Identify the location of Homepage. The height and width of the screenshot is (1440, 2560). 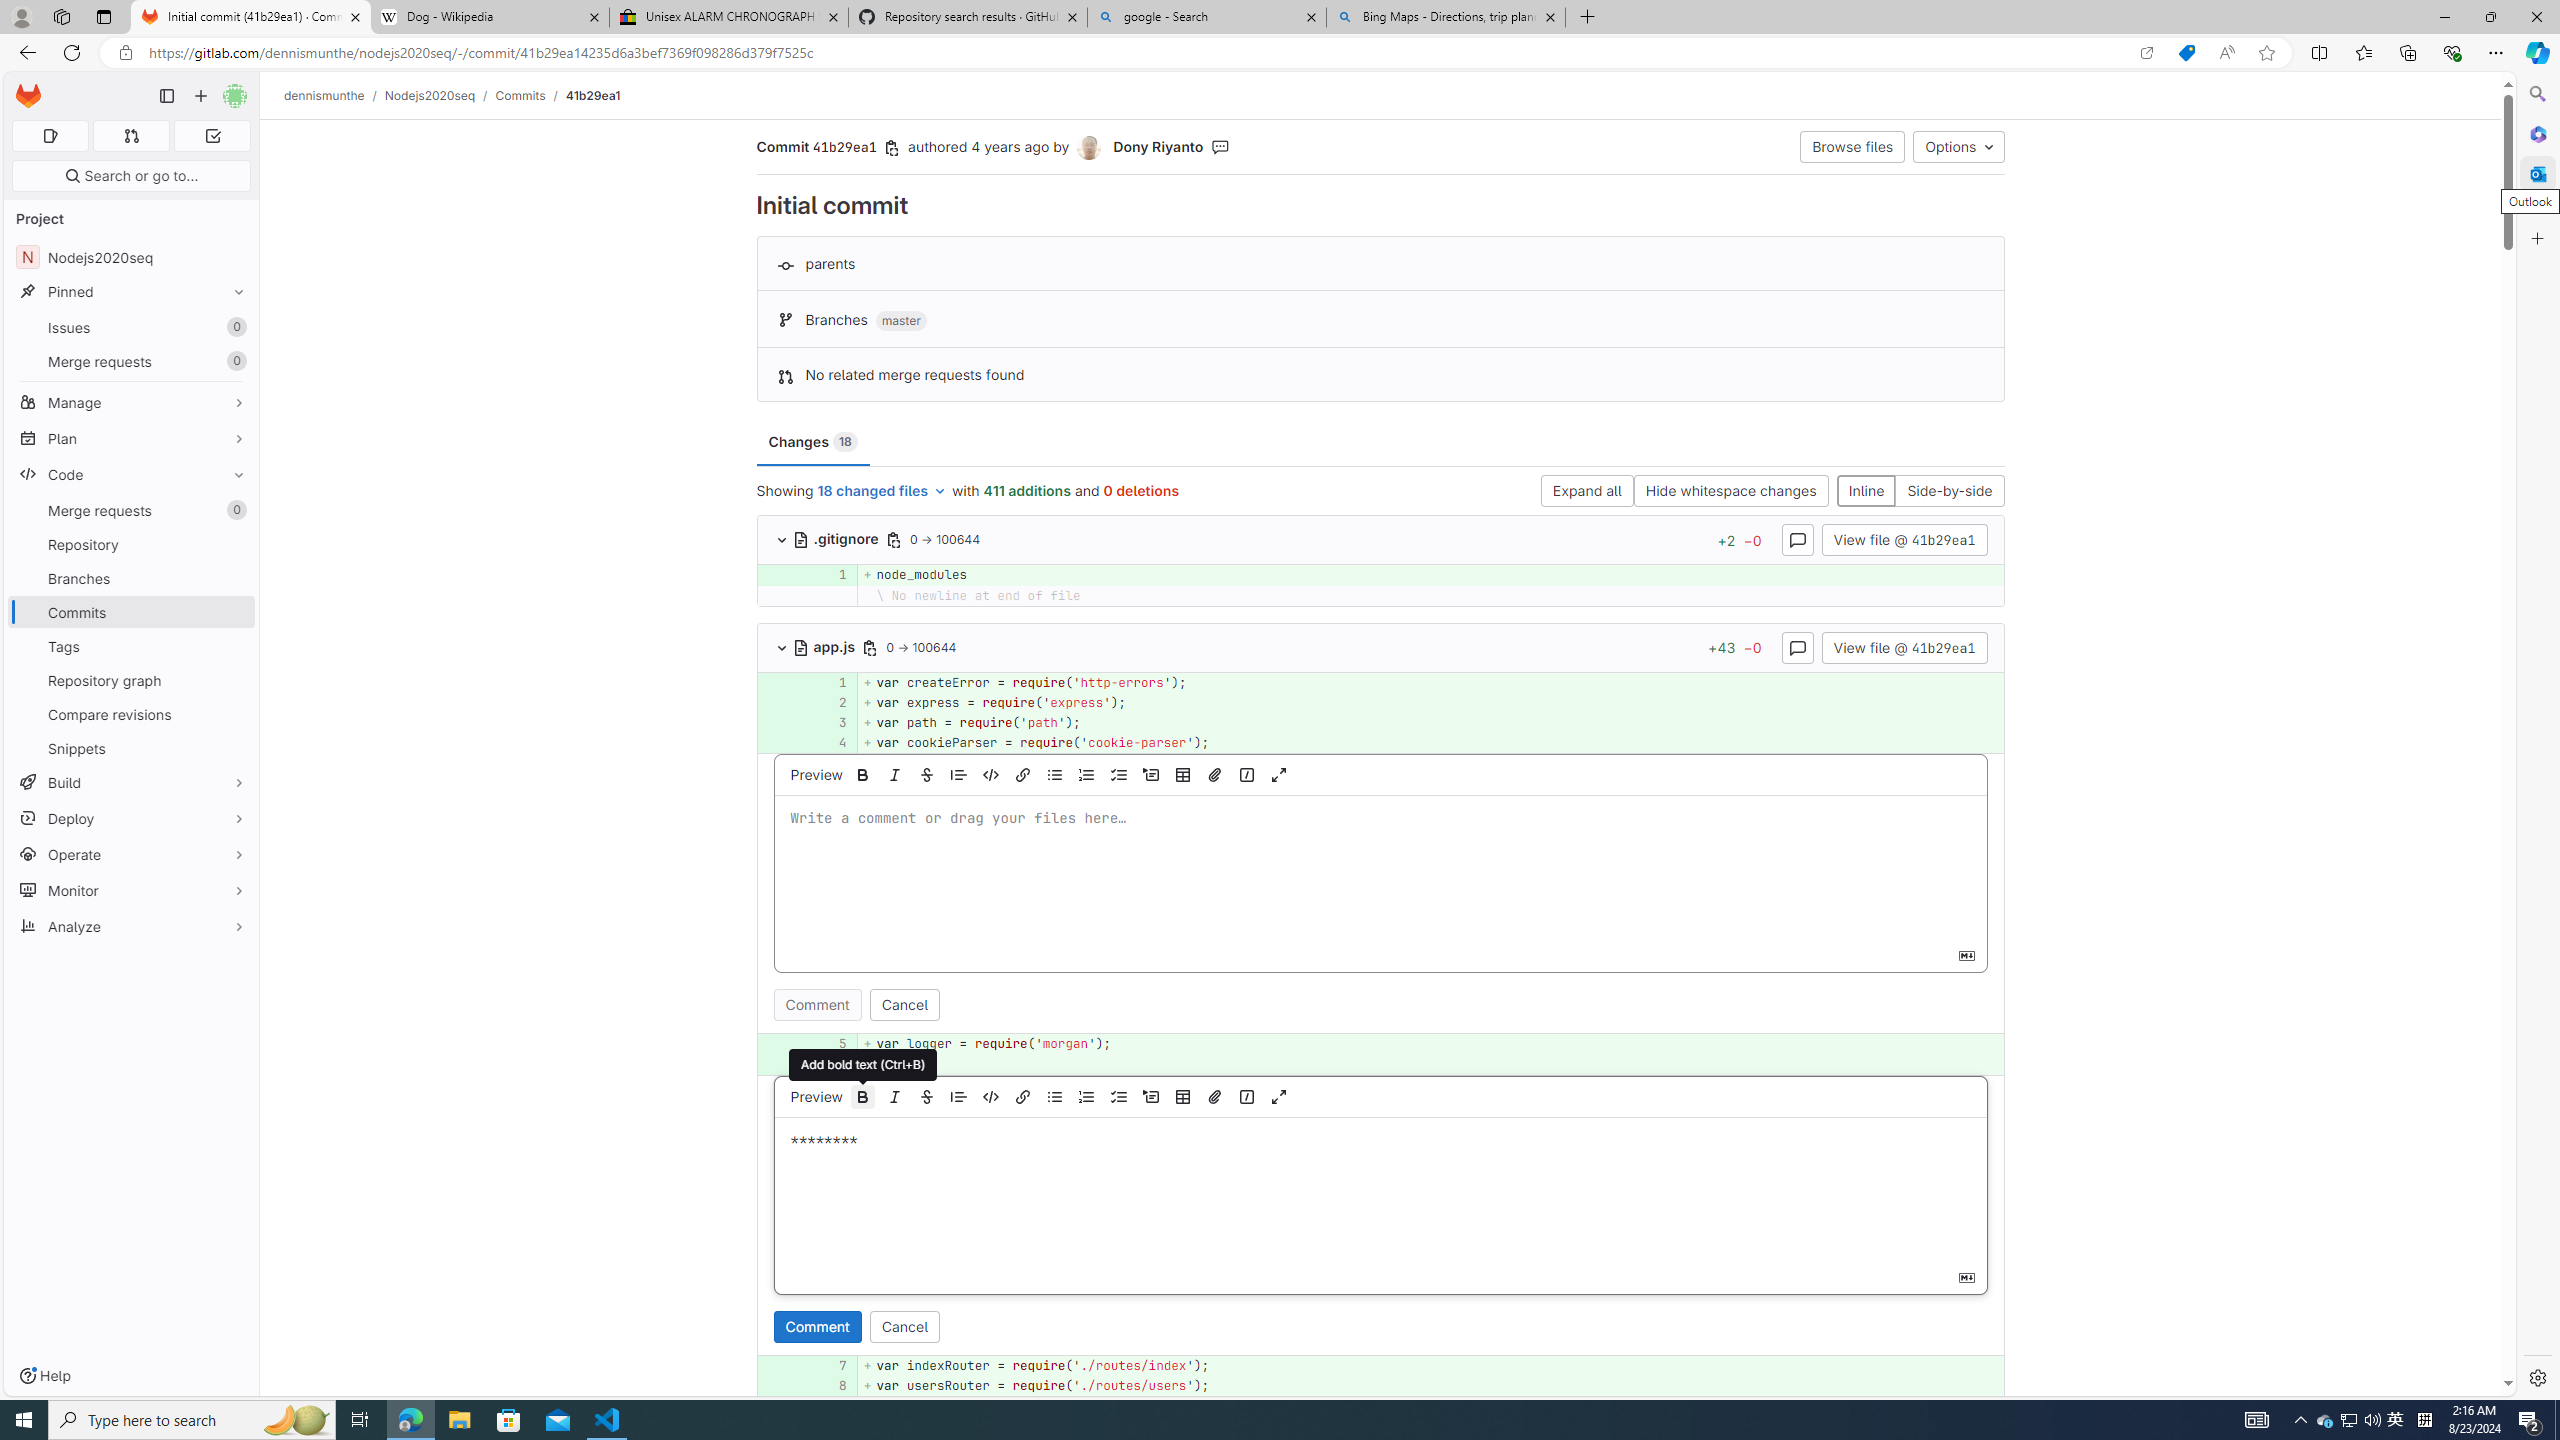
(29, 96).